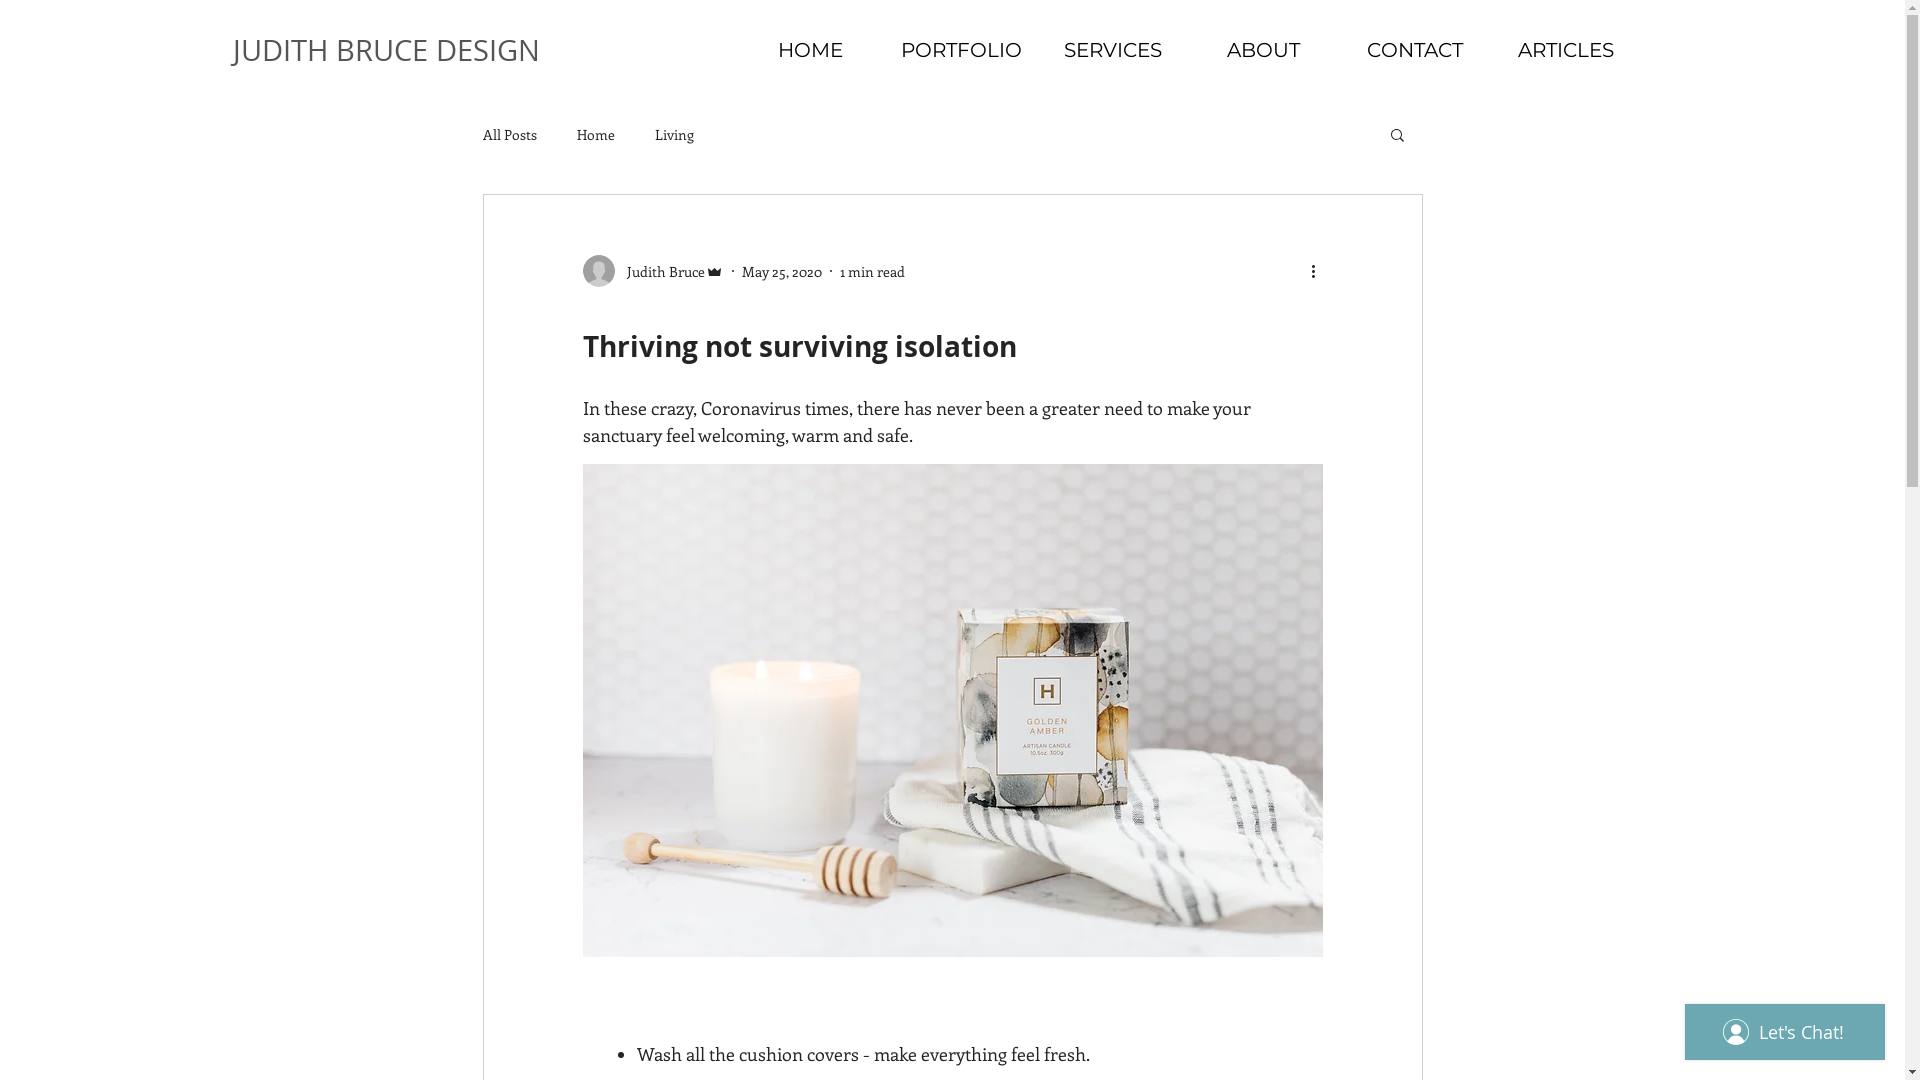 This screenshot has width=1920, height=1080. What do you see at coordinates (810, 50) in the screenshot?
I see `HOME` at bounding box center [810, 50].